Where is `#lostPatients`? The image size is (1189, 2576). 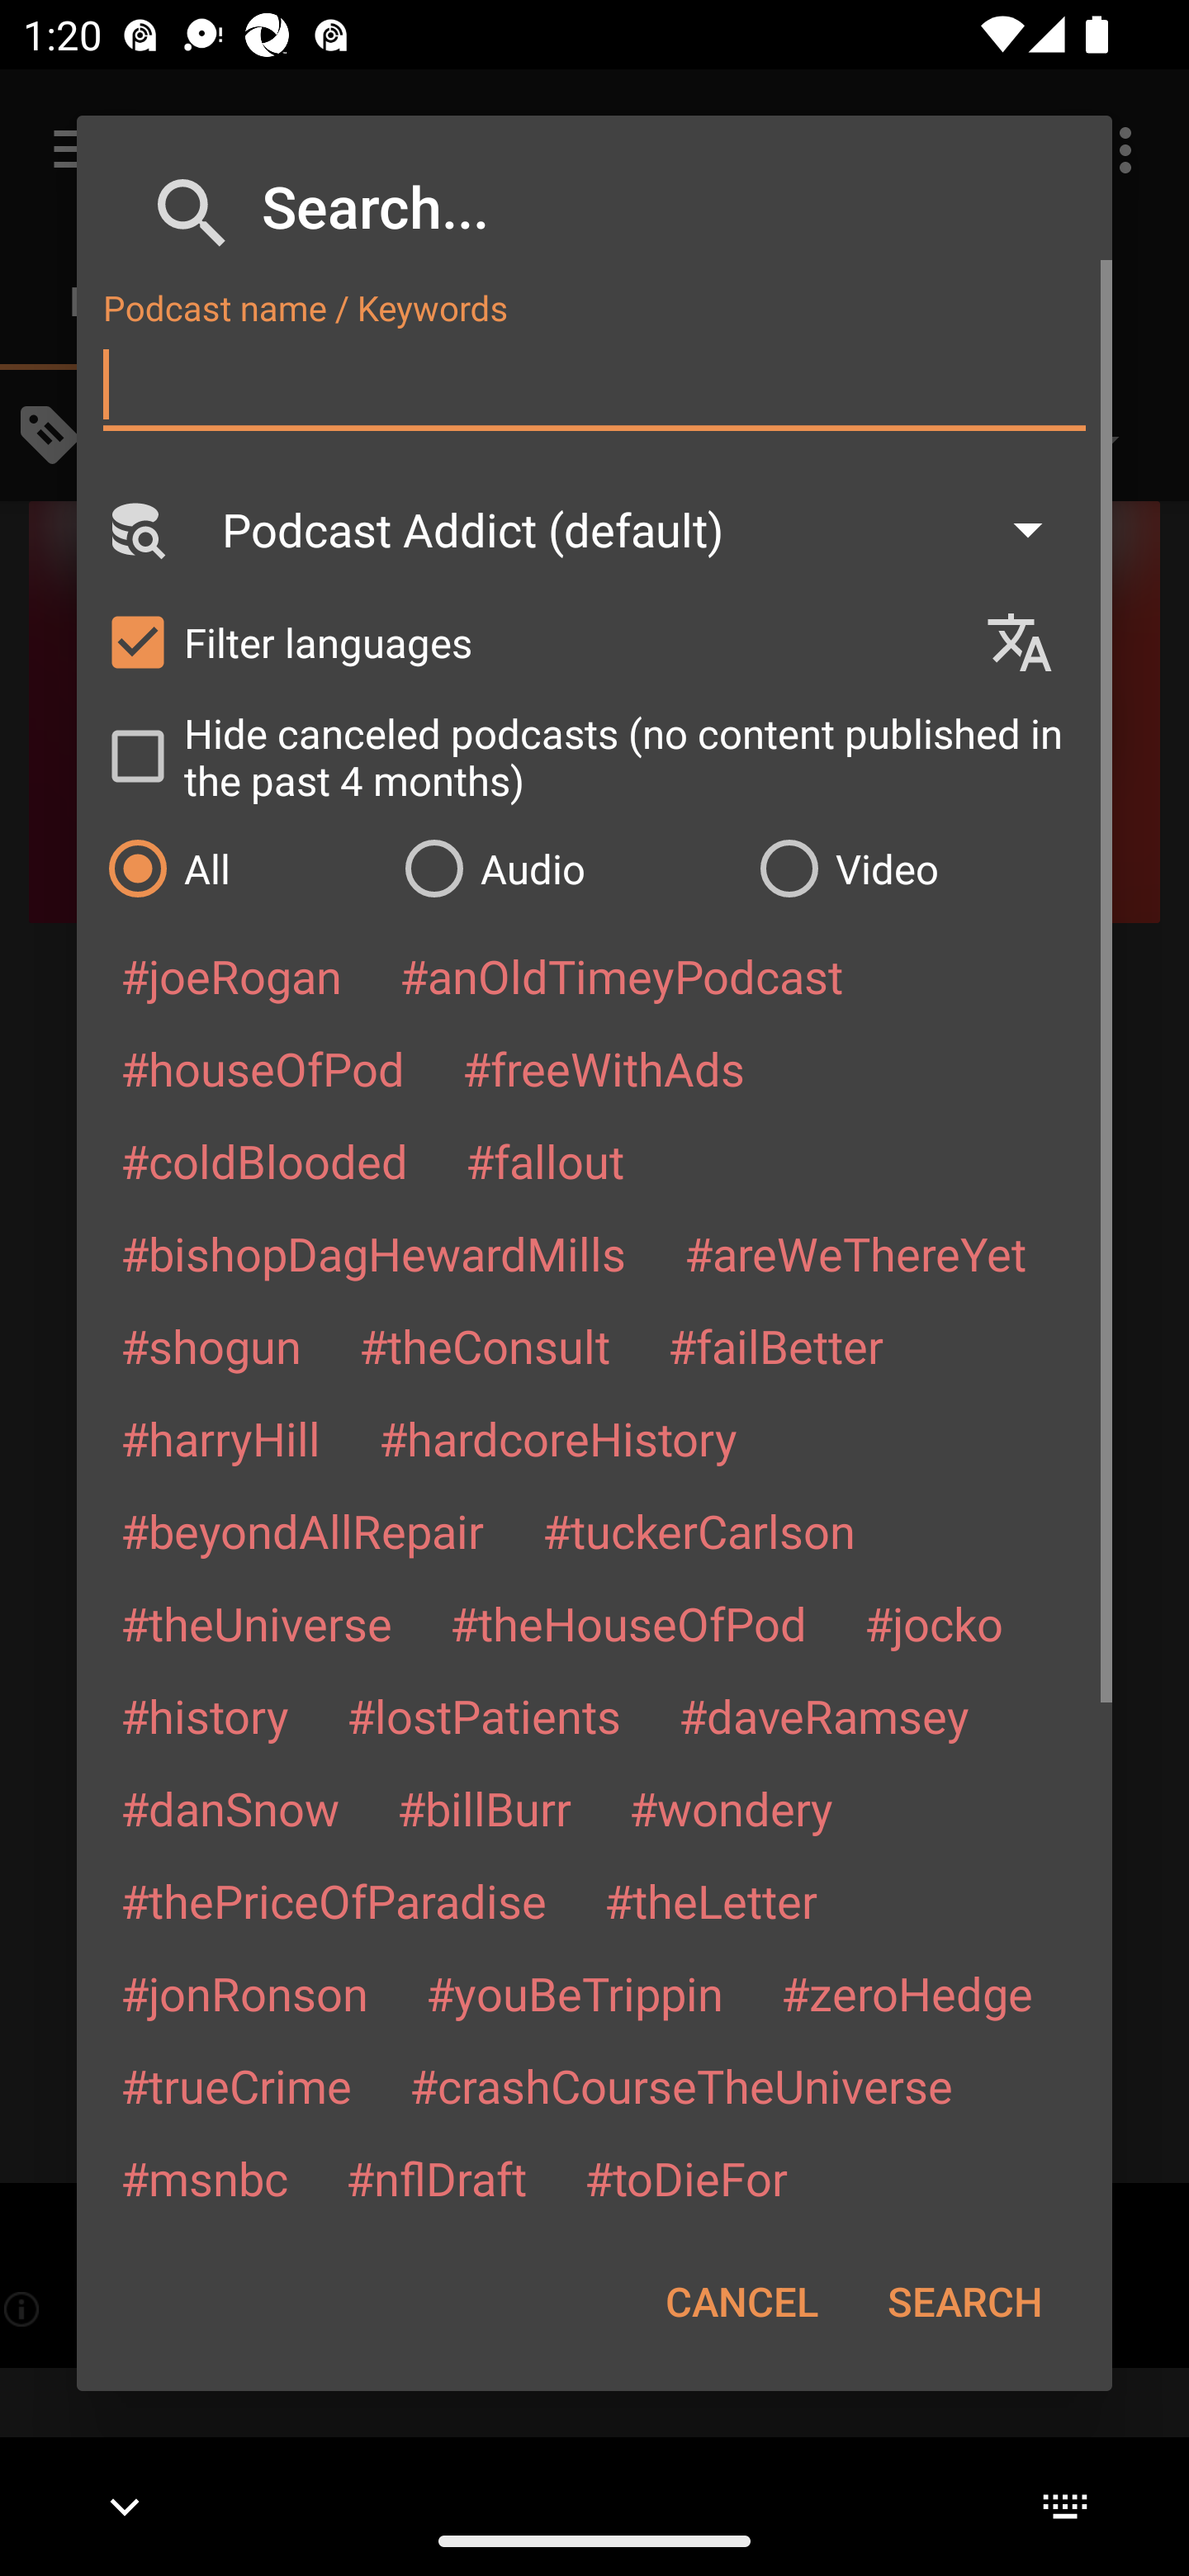
#lostPatients is located at coordinates (484, 1716).